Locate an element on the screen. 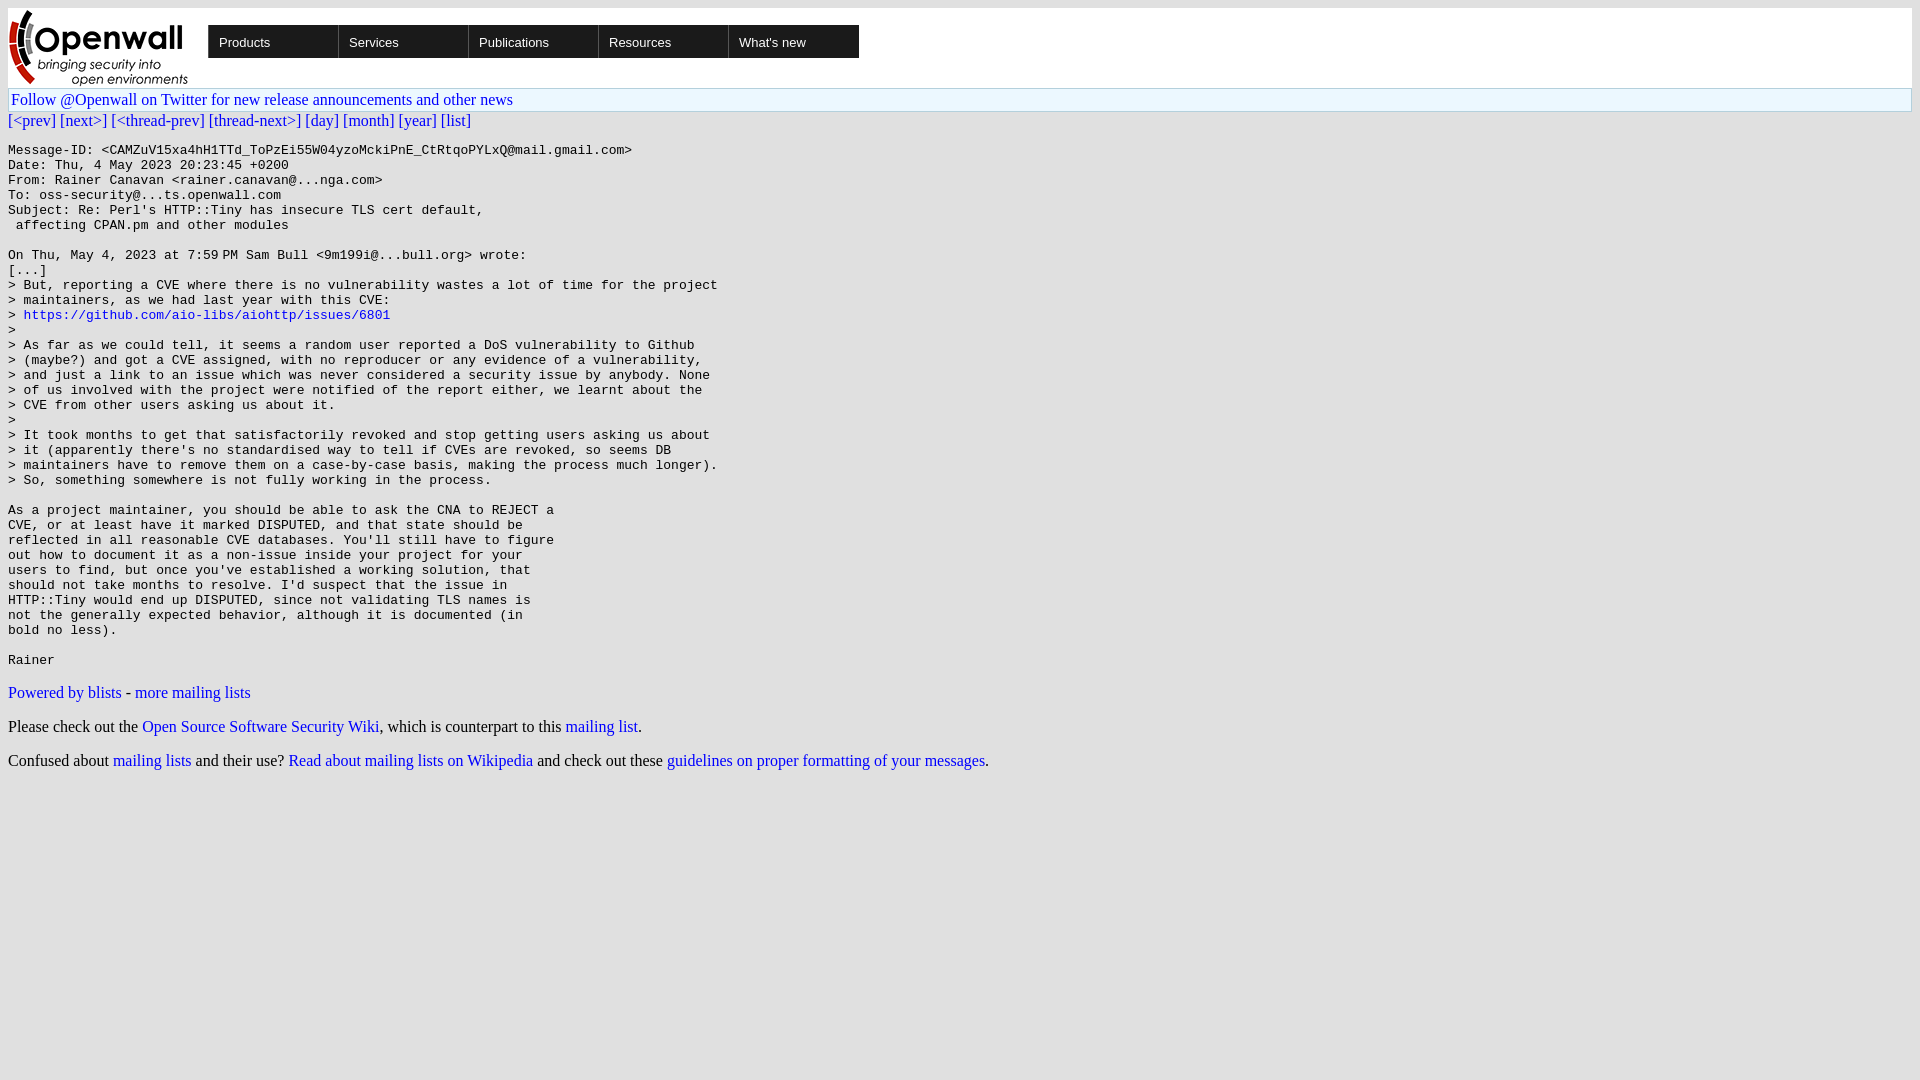  How to verify digital signatures is located at coordinates (251, 626).